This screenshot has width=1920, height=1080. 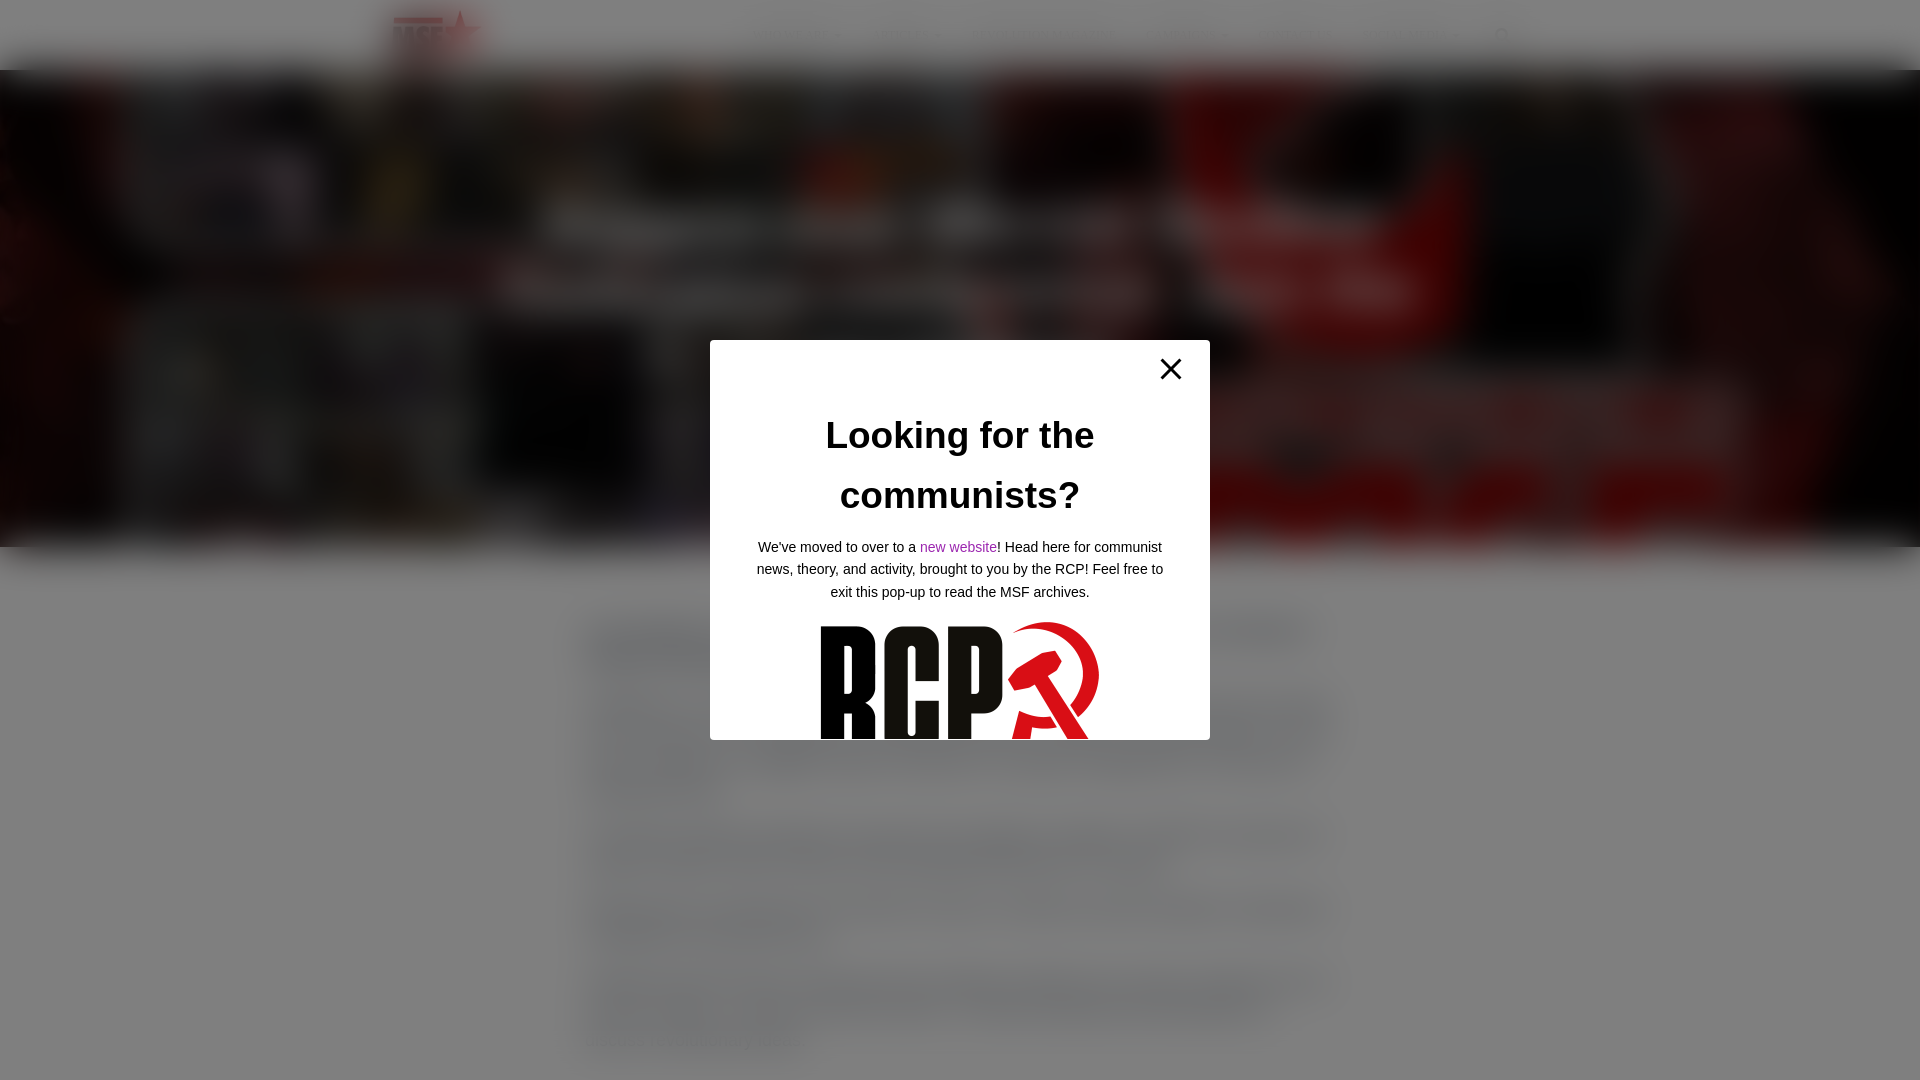 I want to click on Who we are, so click(x=796, y=34).